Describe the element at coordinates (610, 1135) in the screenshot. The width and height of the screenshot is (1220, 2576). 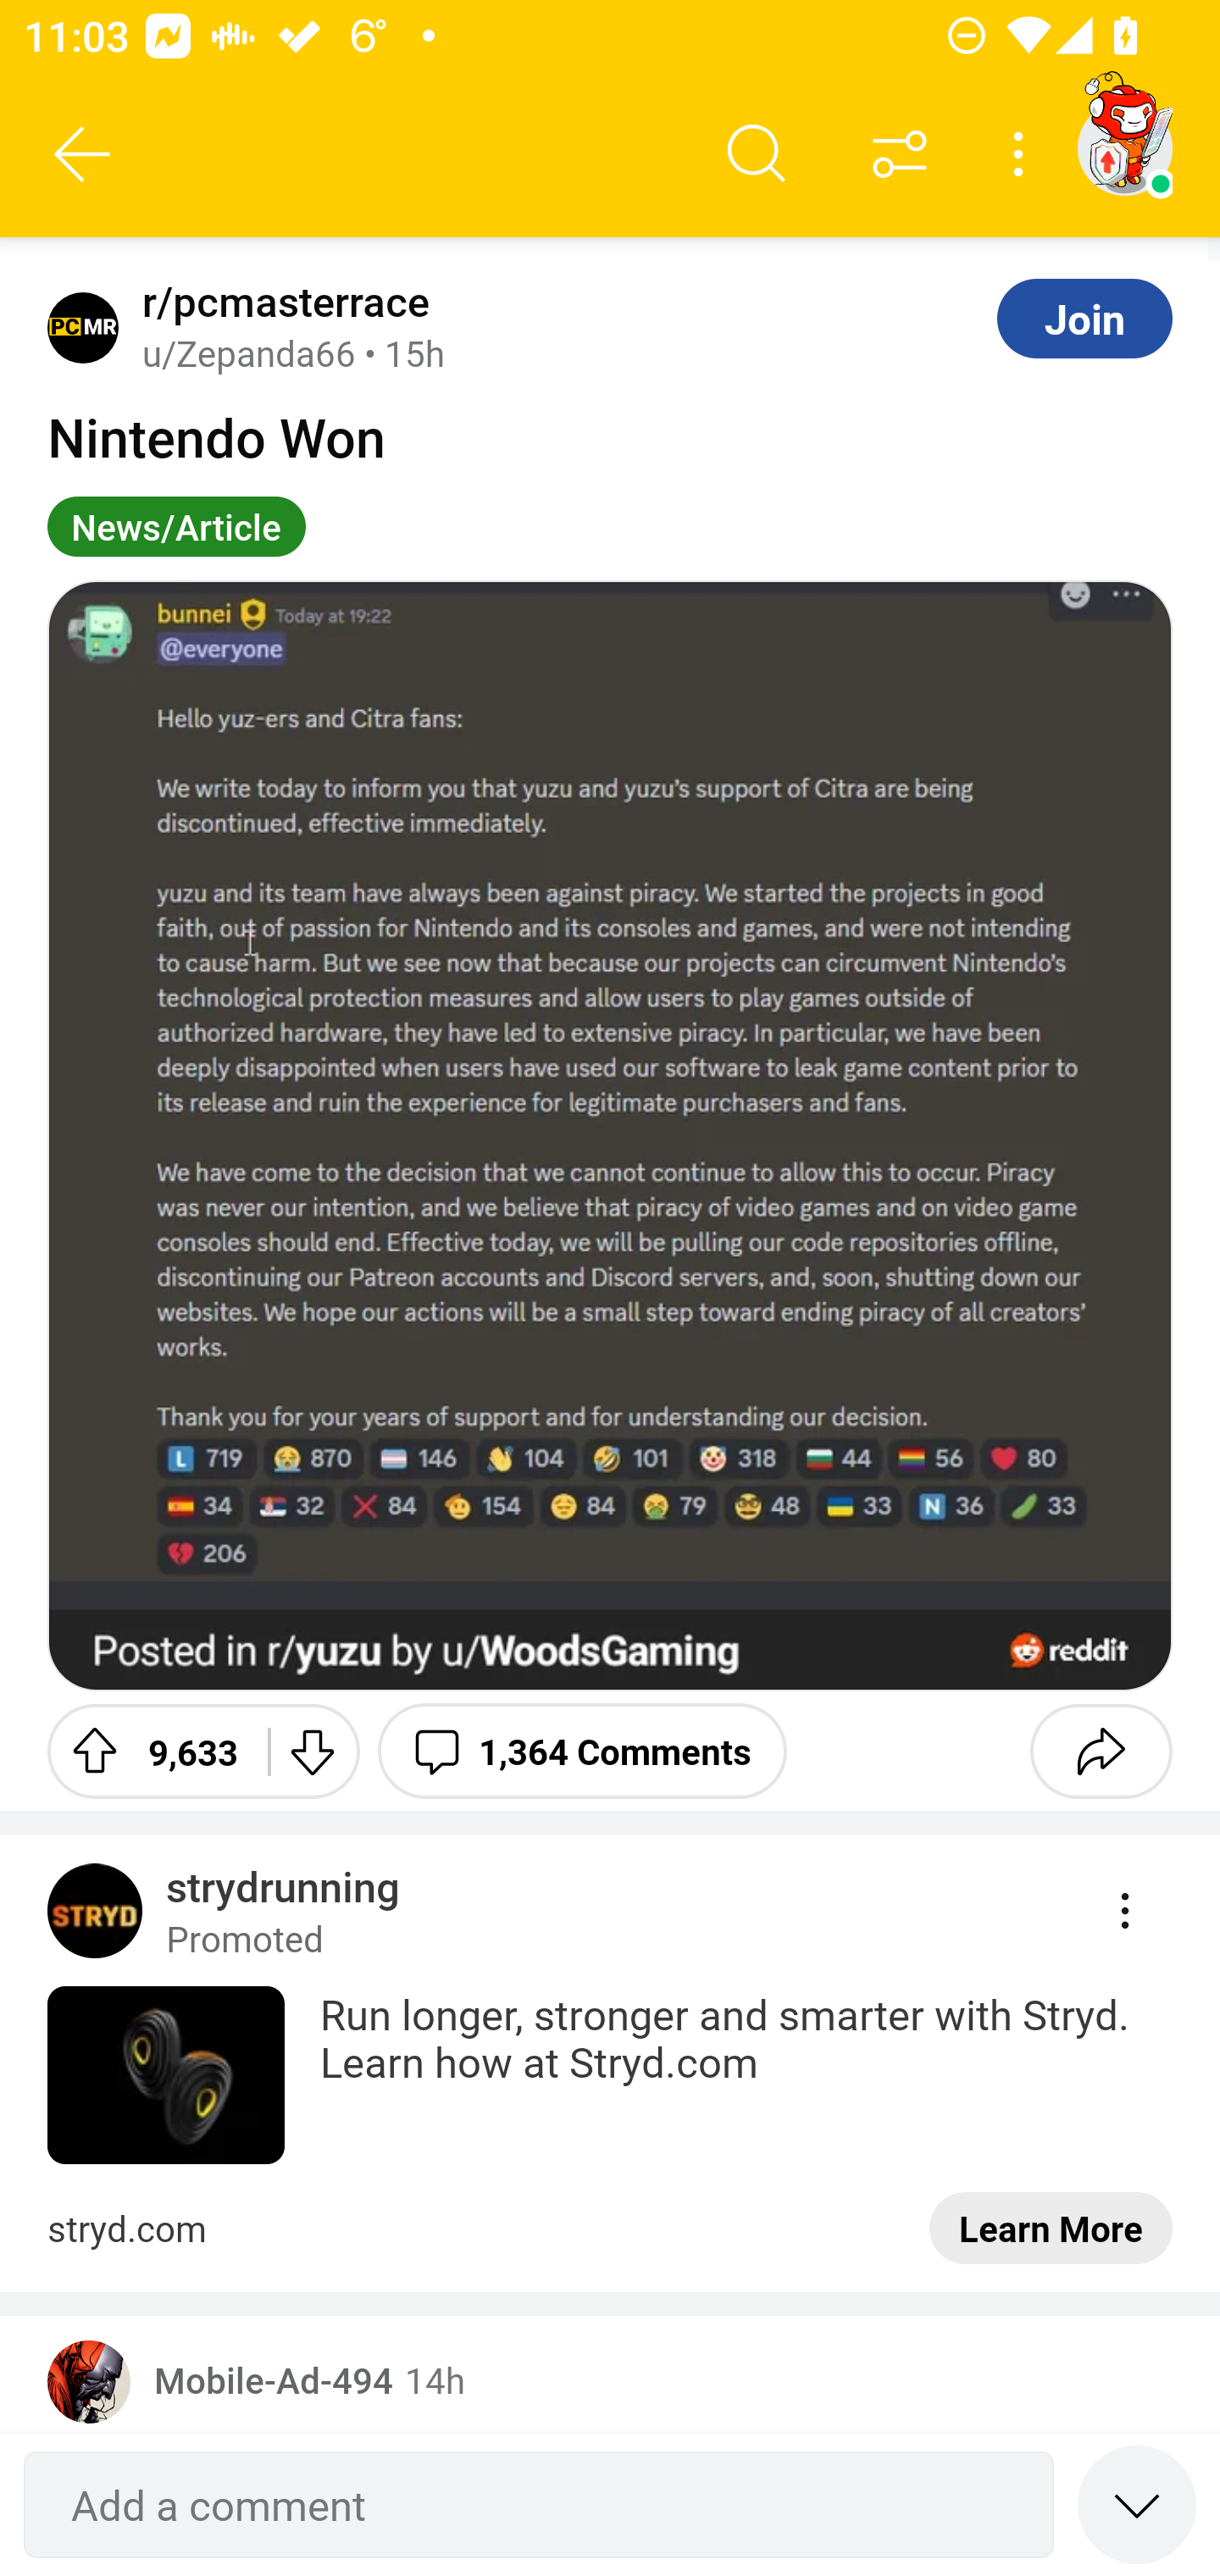
I see `Image` at that location.